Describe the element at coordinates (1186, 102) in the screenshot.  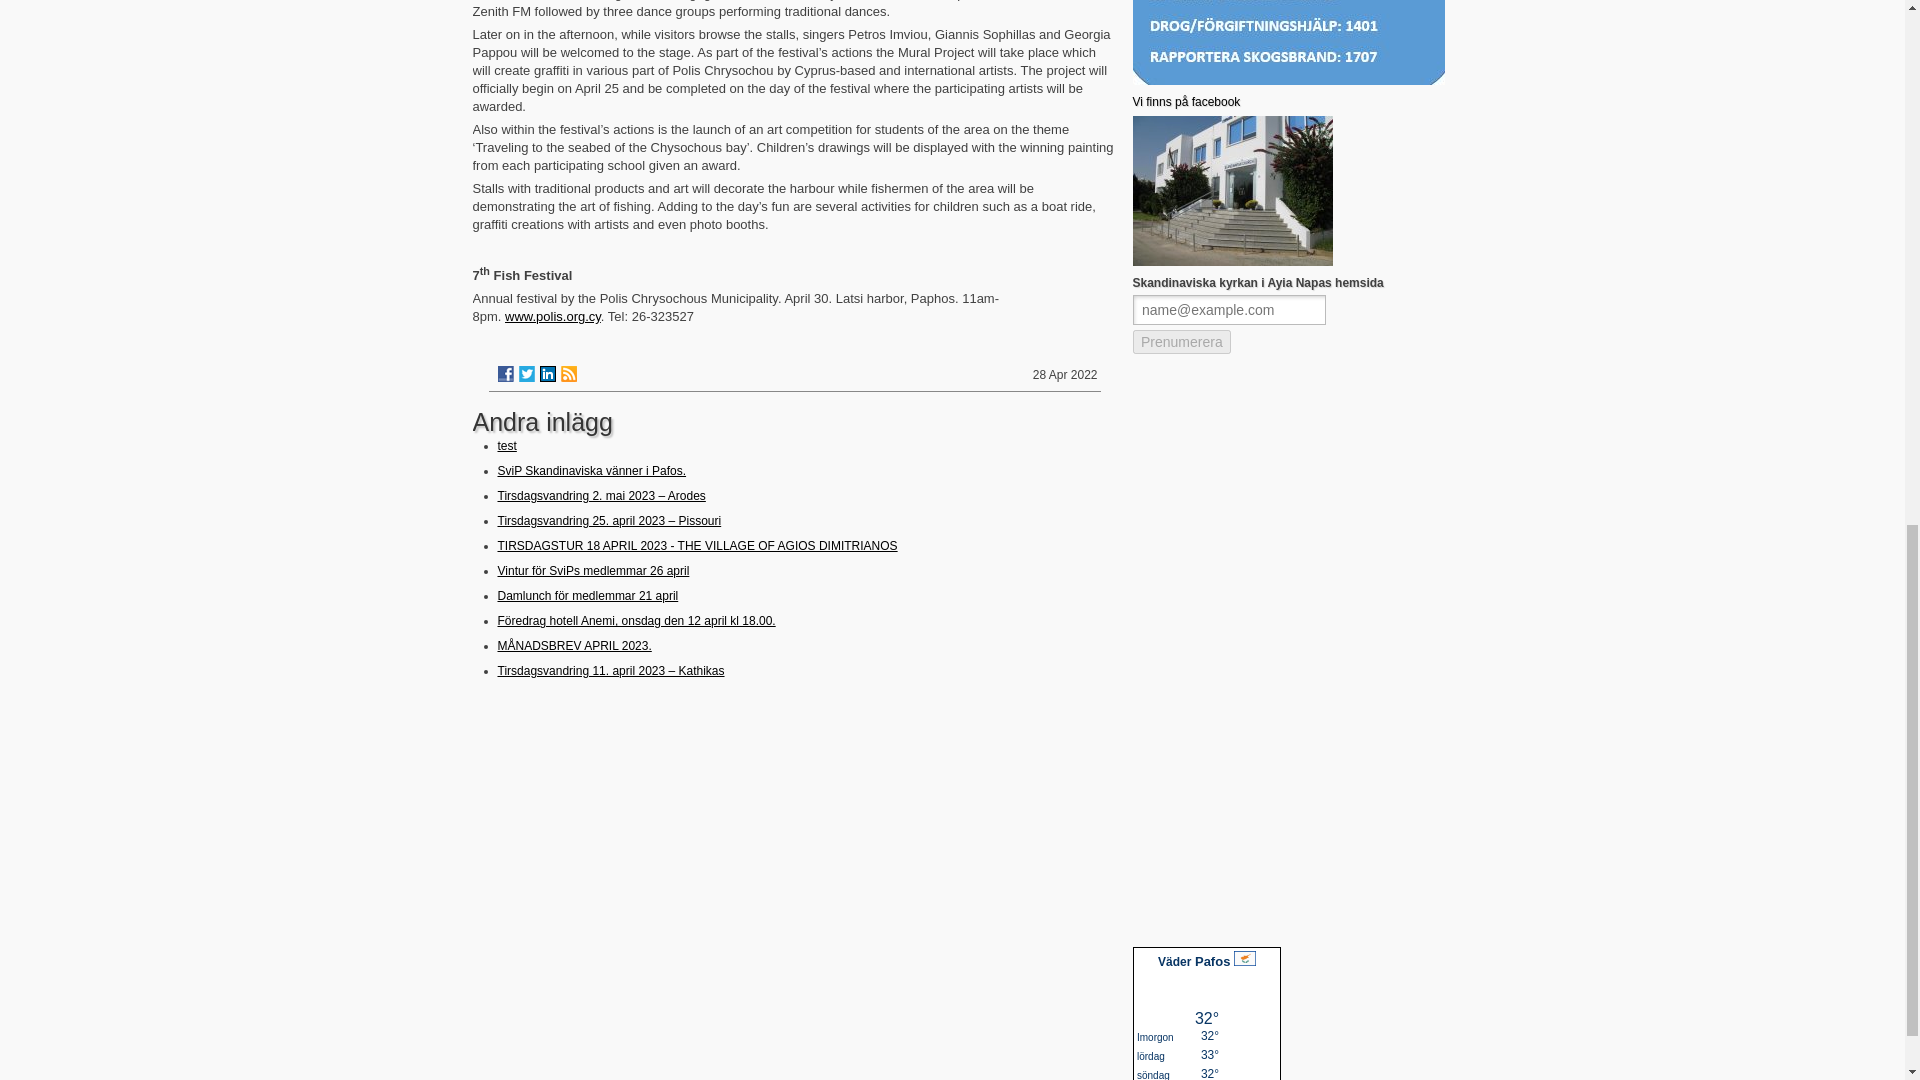
I see `Facebbo` at that location.